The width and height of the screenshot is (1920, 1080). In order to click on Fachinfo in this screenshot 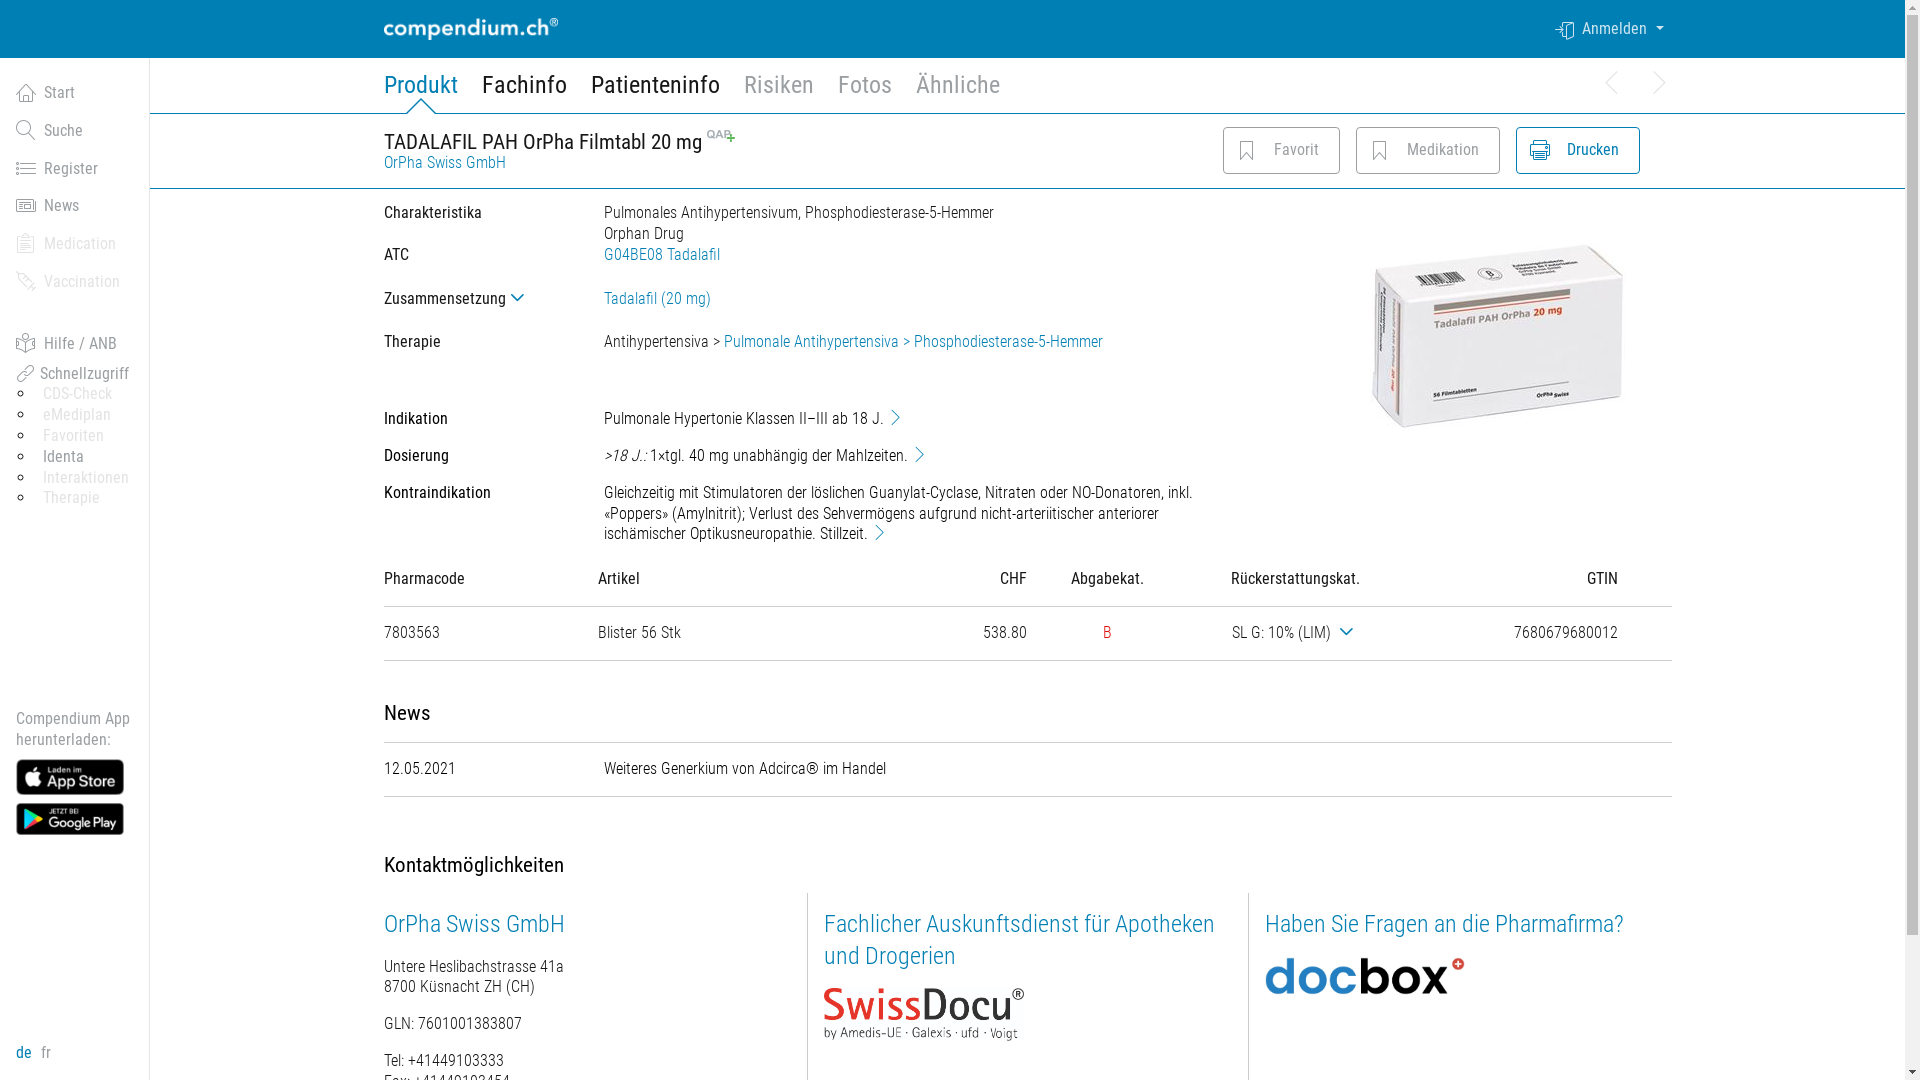, I will do `click(524, 92)`.